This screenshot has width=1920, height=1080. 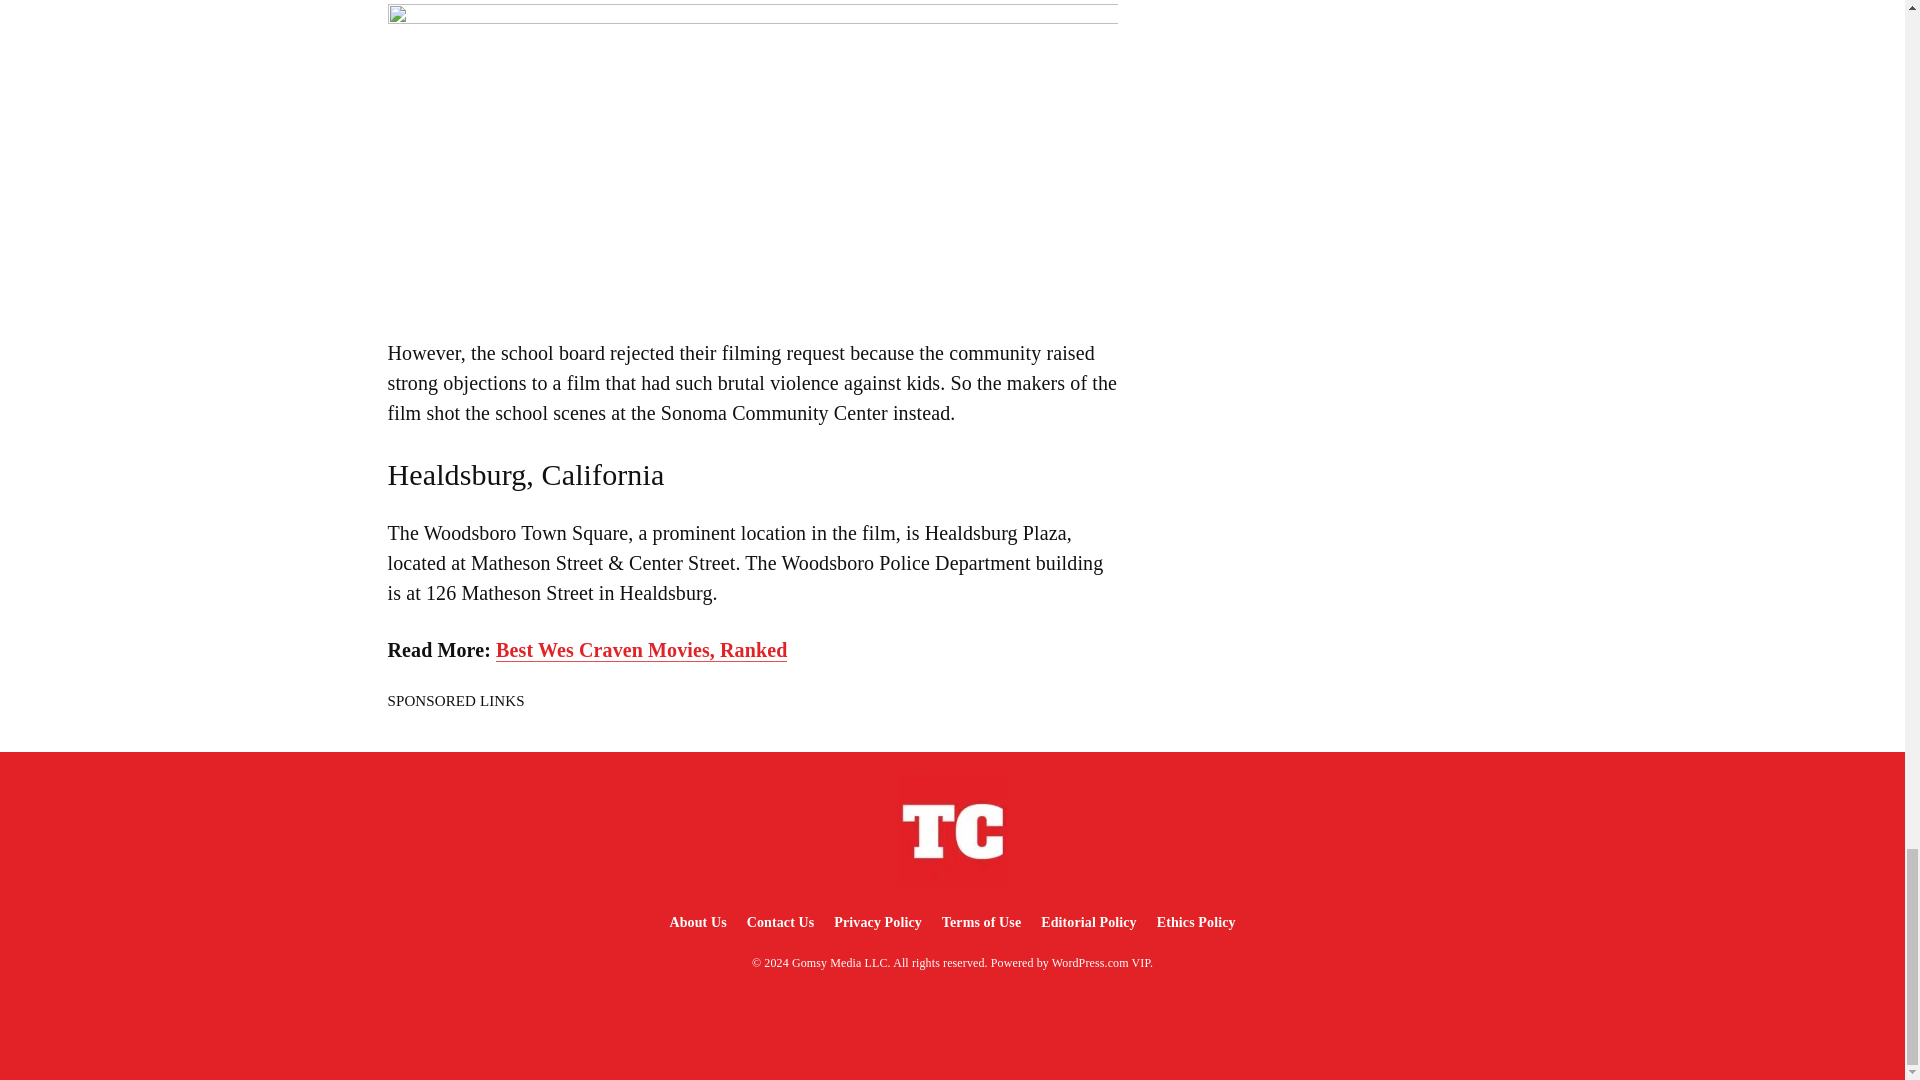 I want to click on About Us, so click(x=696, y=922).